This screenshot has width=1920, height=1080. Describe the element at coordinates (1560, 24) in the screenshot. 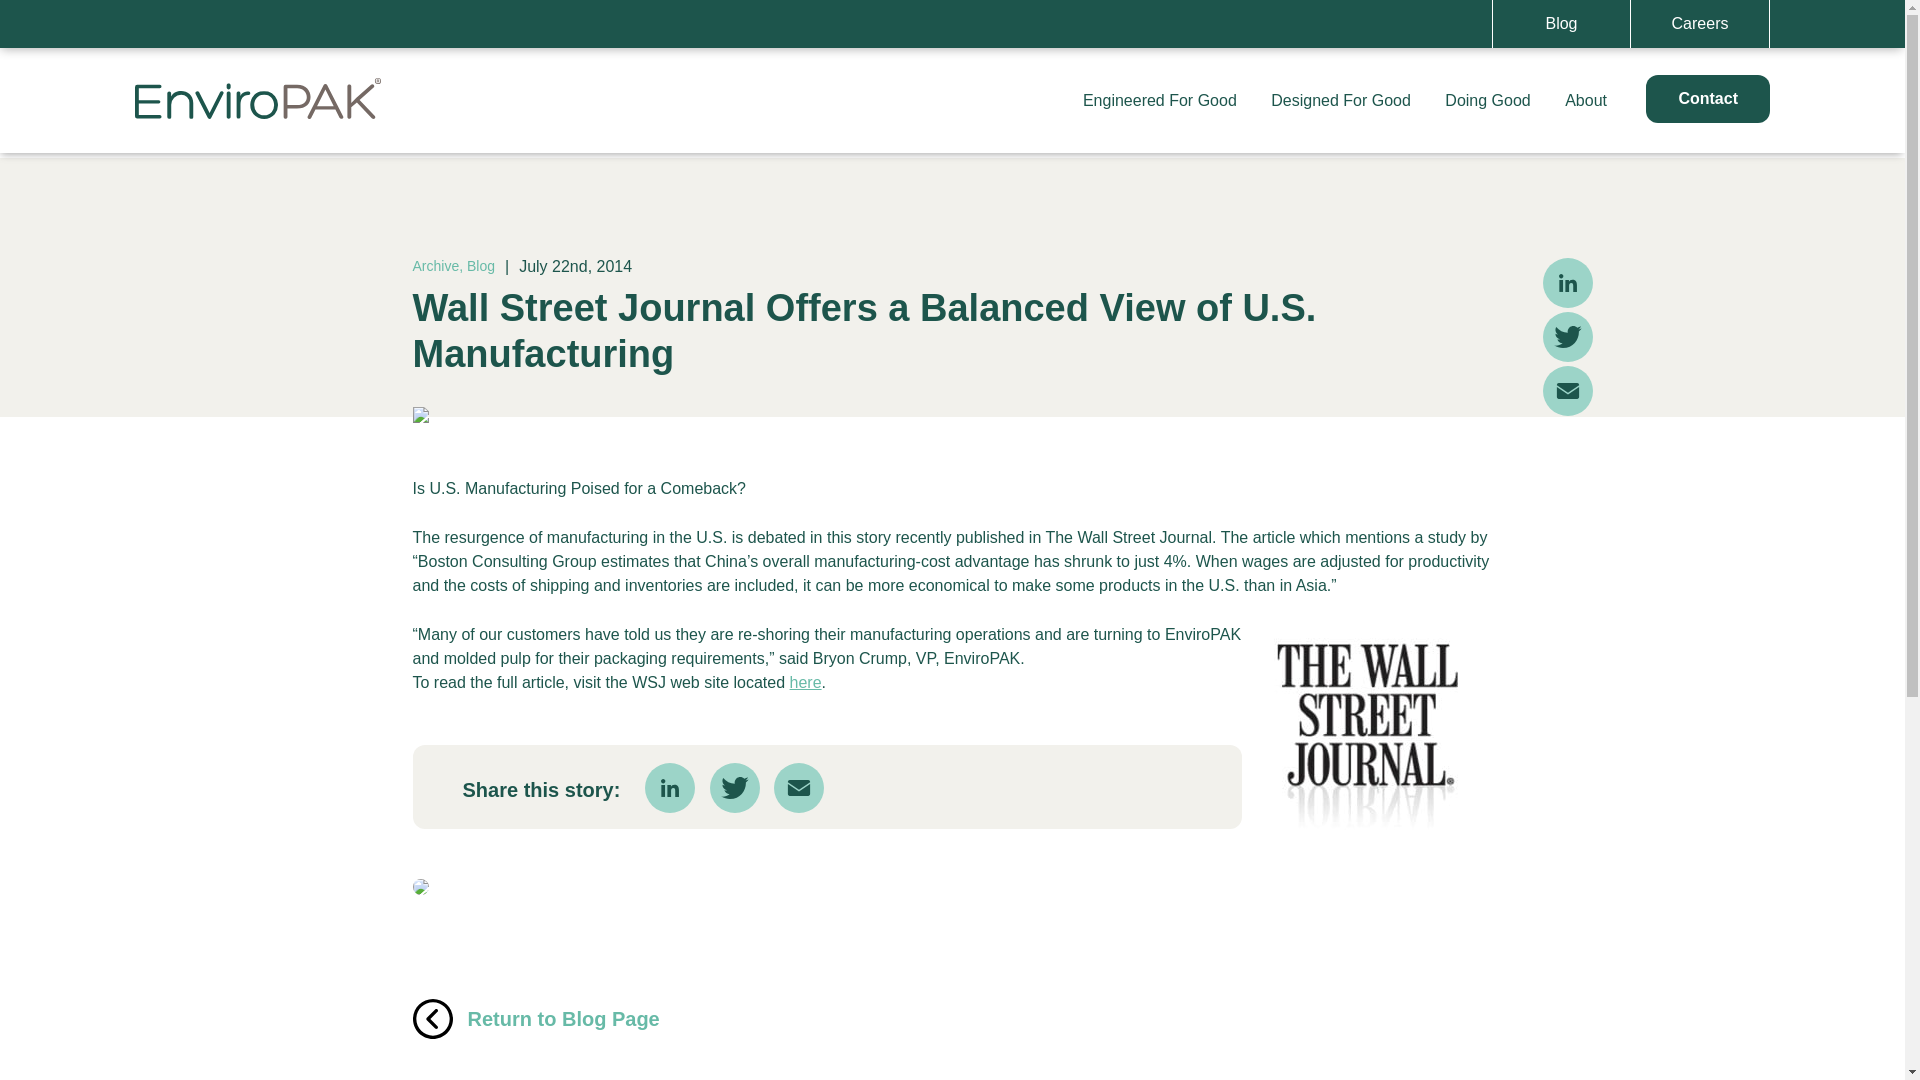

I see `Blog` at that location.